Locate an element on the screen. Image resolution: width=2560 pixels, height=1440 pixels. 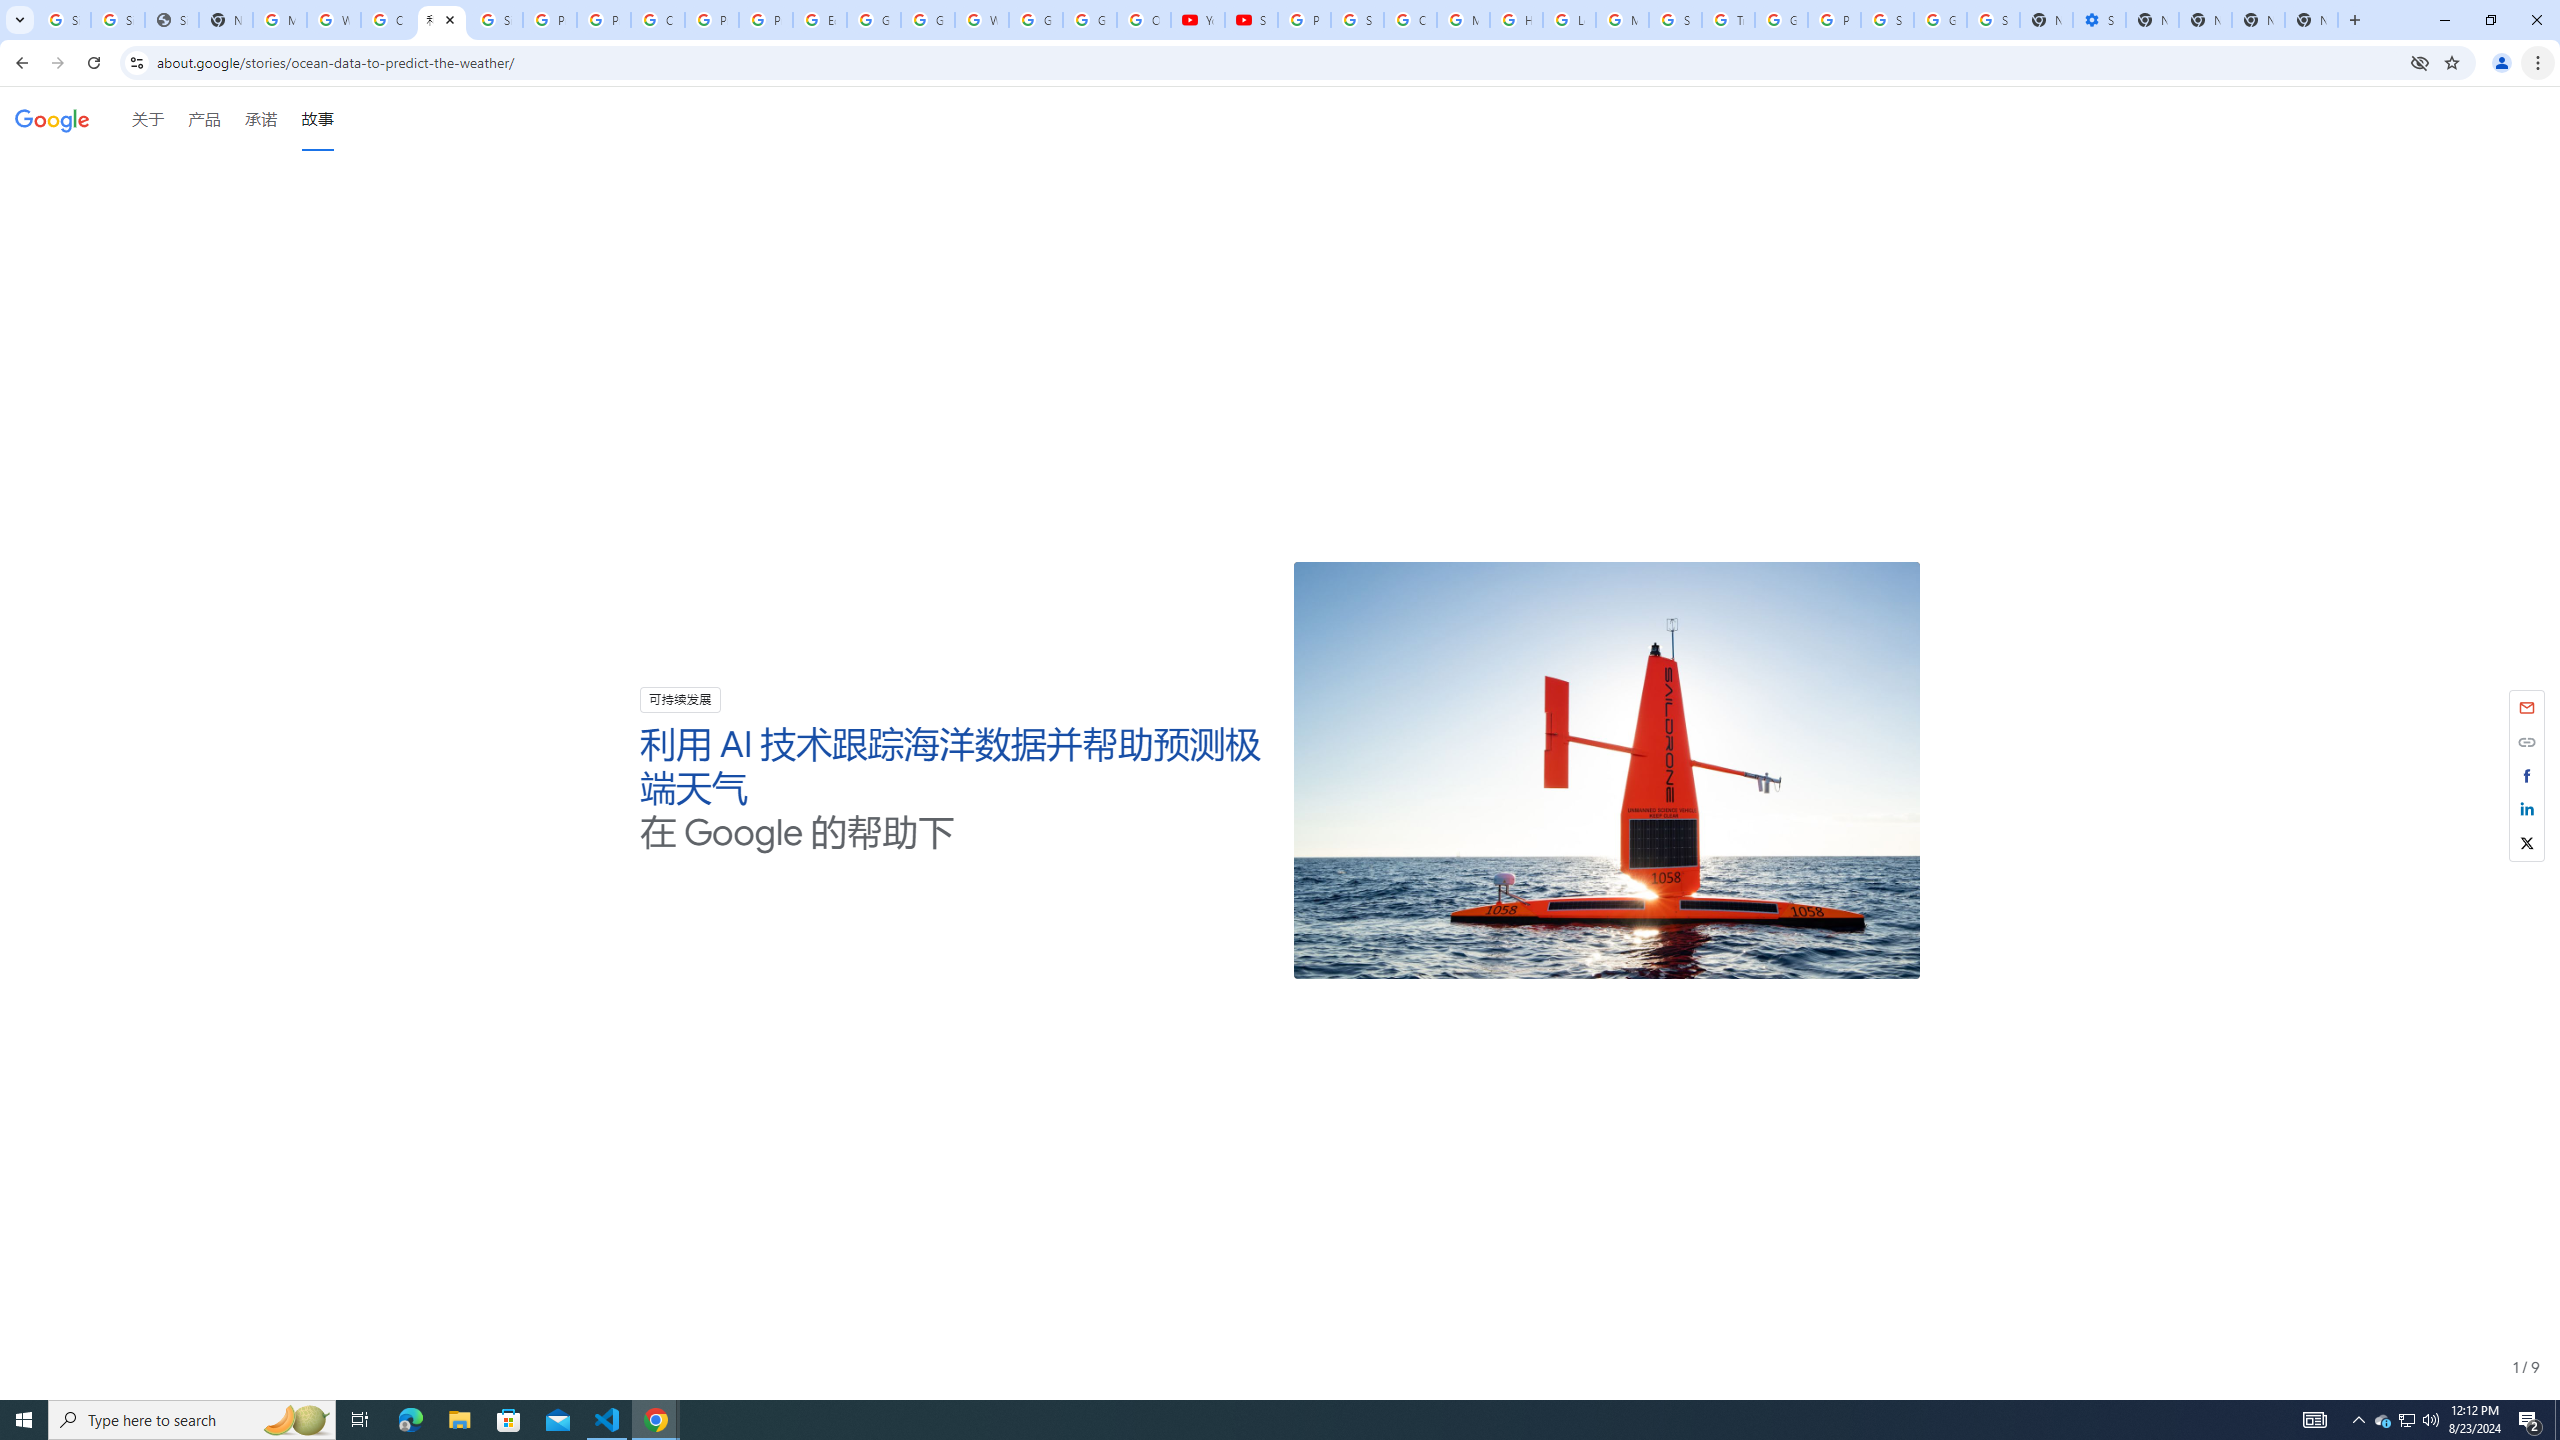
Google Ads - Sign in is located at coordinates (1781, 20).